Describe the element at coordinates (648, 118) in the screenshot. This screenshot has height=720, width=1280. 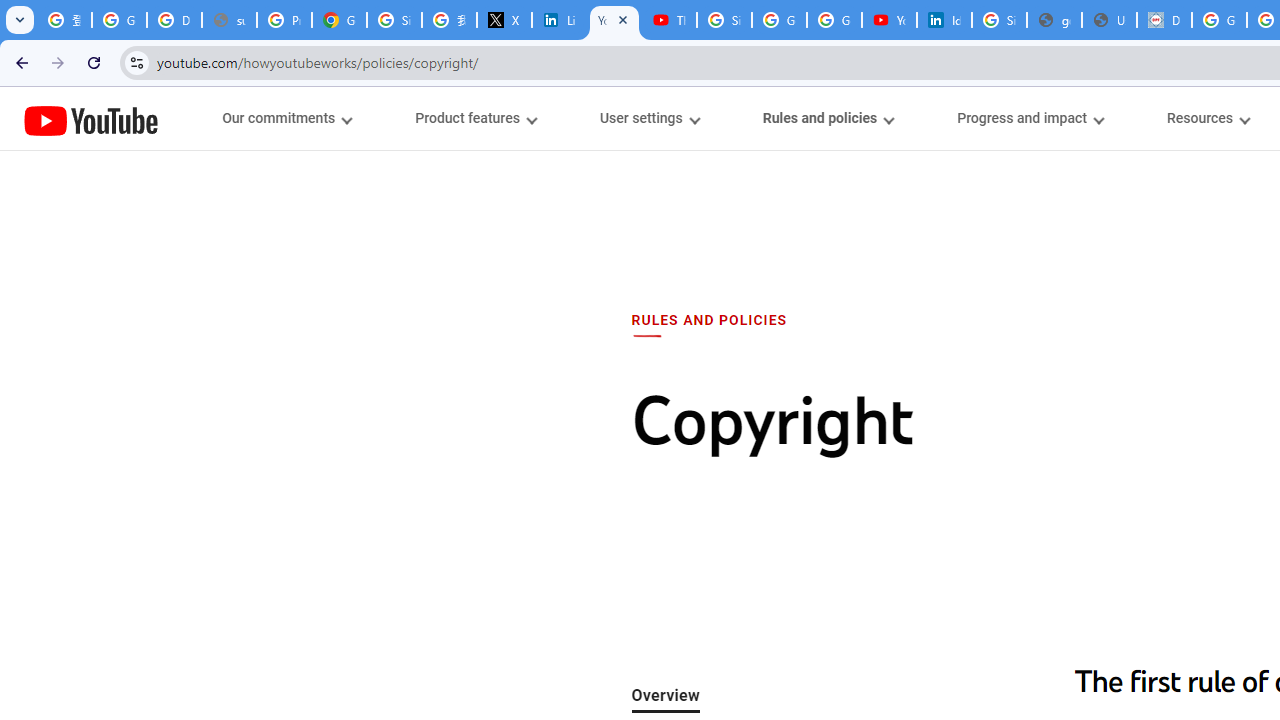
I see `User settings menupopup` at that location.